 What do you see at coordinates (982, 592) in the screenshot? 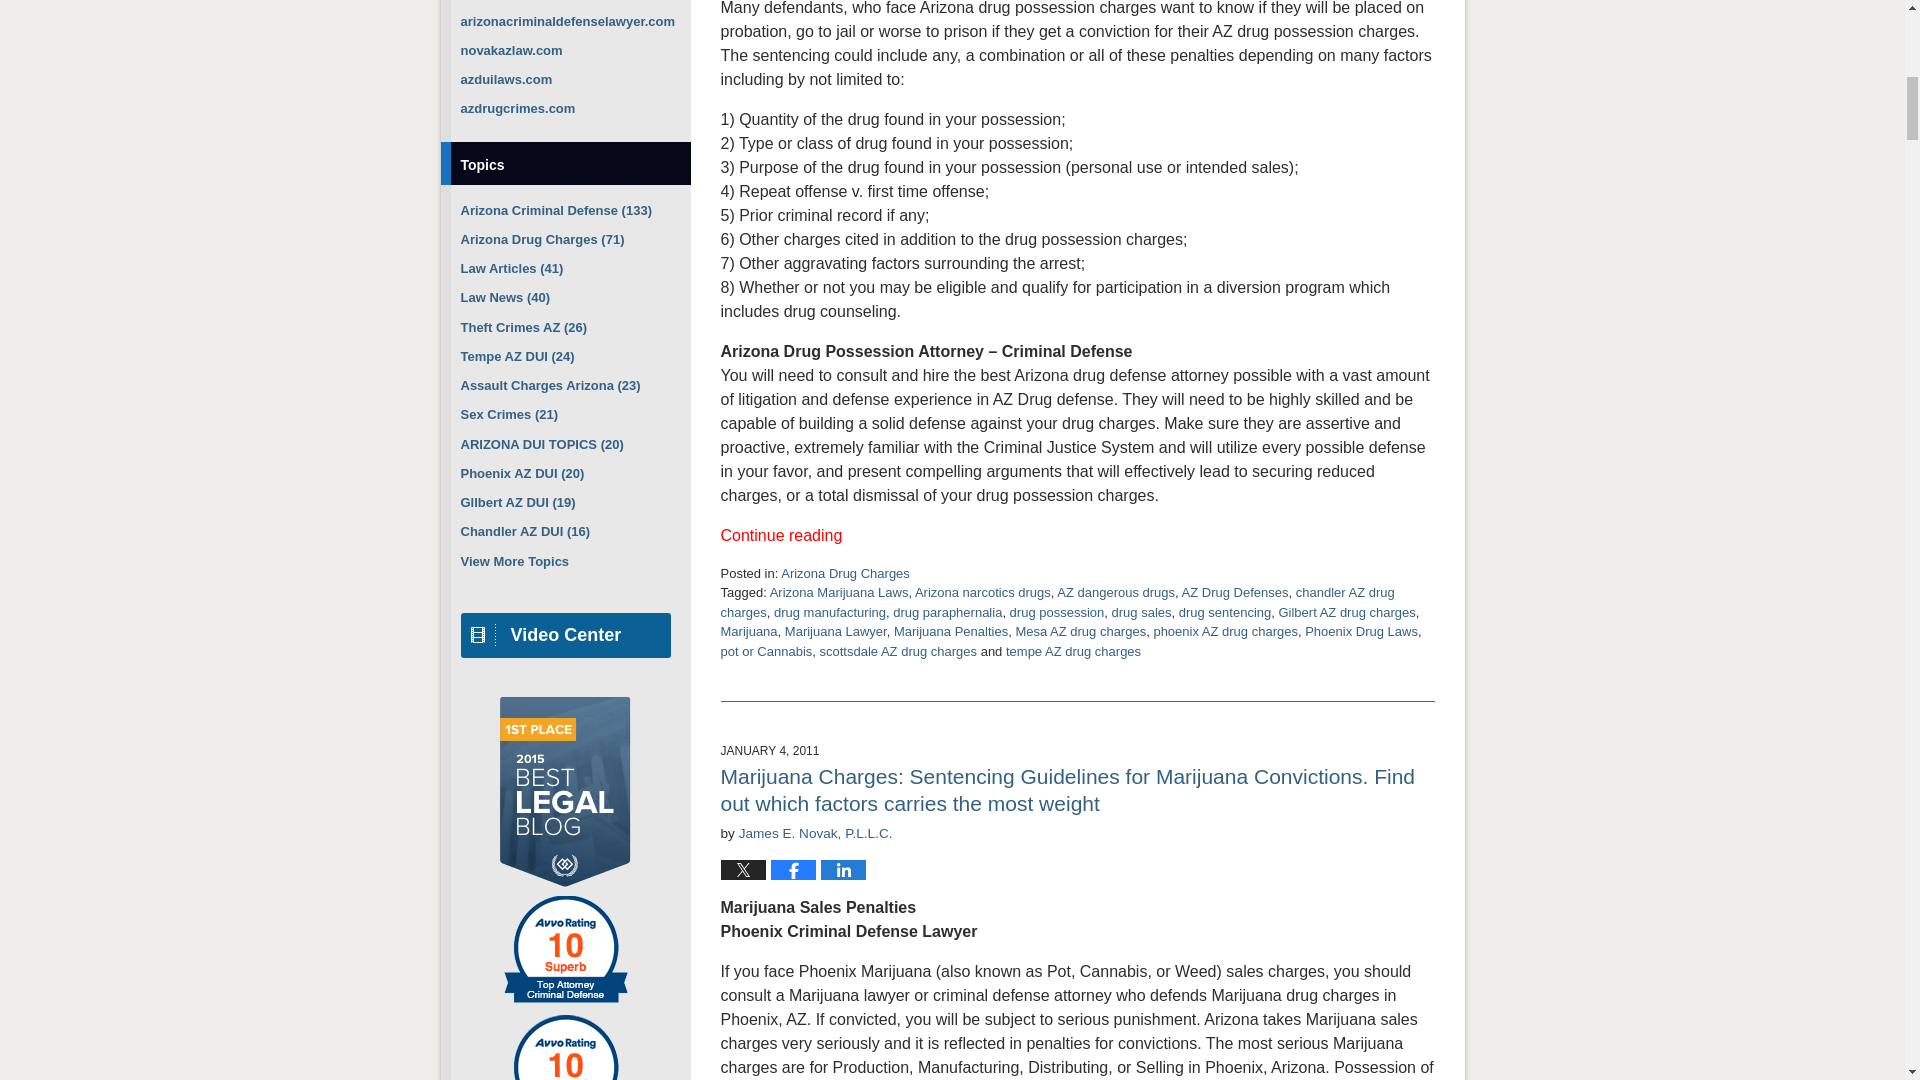
I see `View all posts tagged with Arizona narcotics drugs` at bounding box center [982, 592].